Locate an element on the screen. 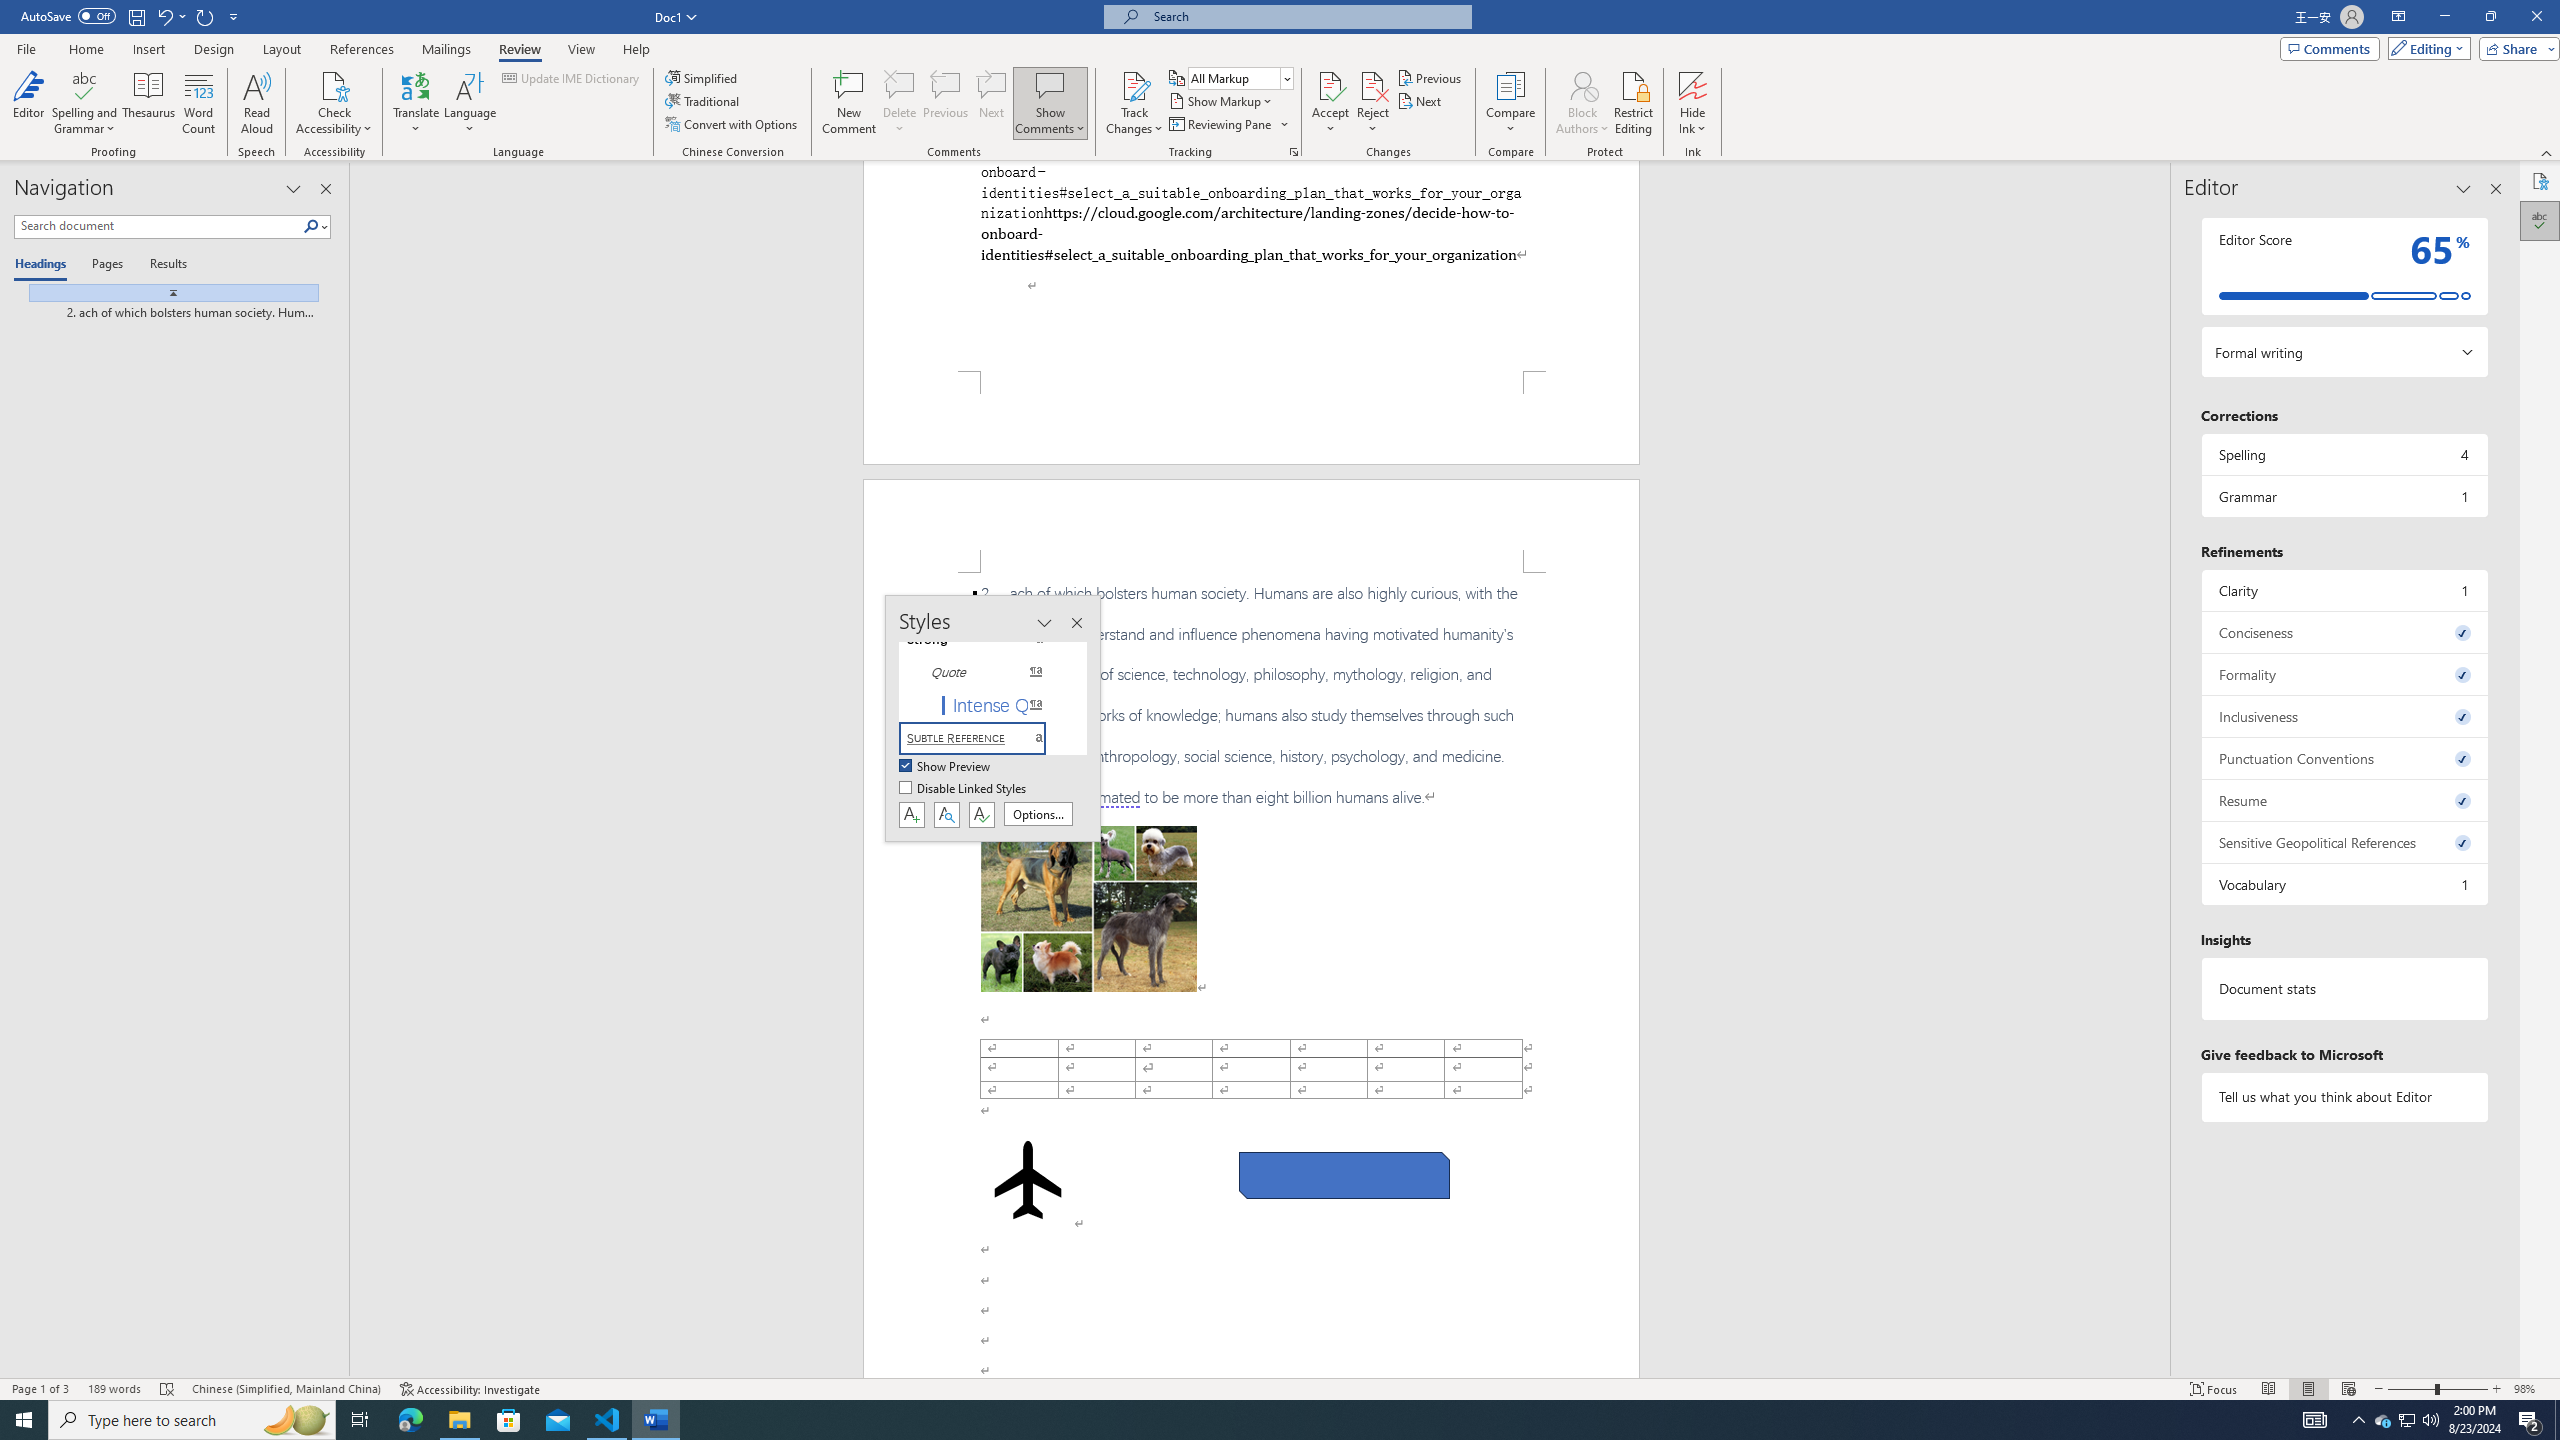 This screenshot has height=1440, width=2560. Repeat Style is located at coordinates (206, 16).